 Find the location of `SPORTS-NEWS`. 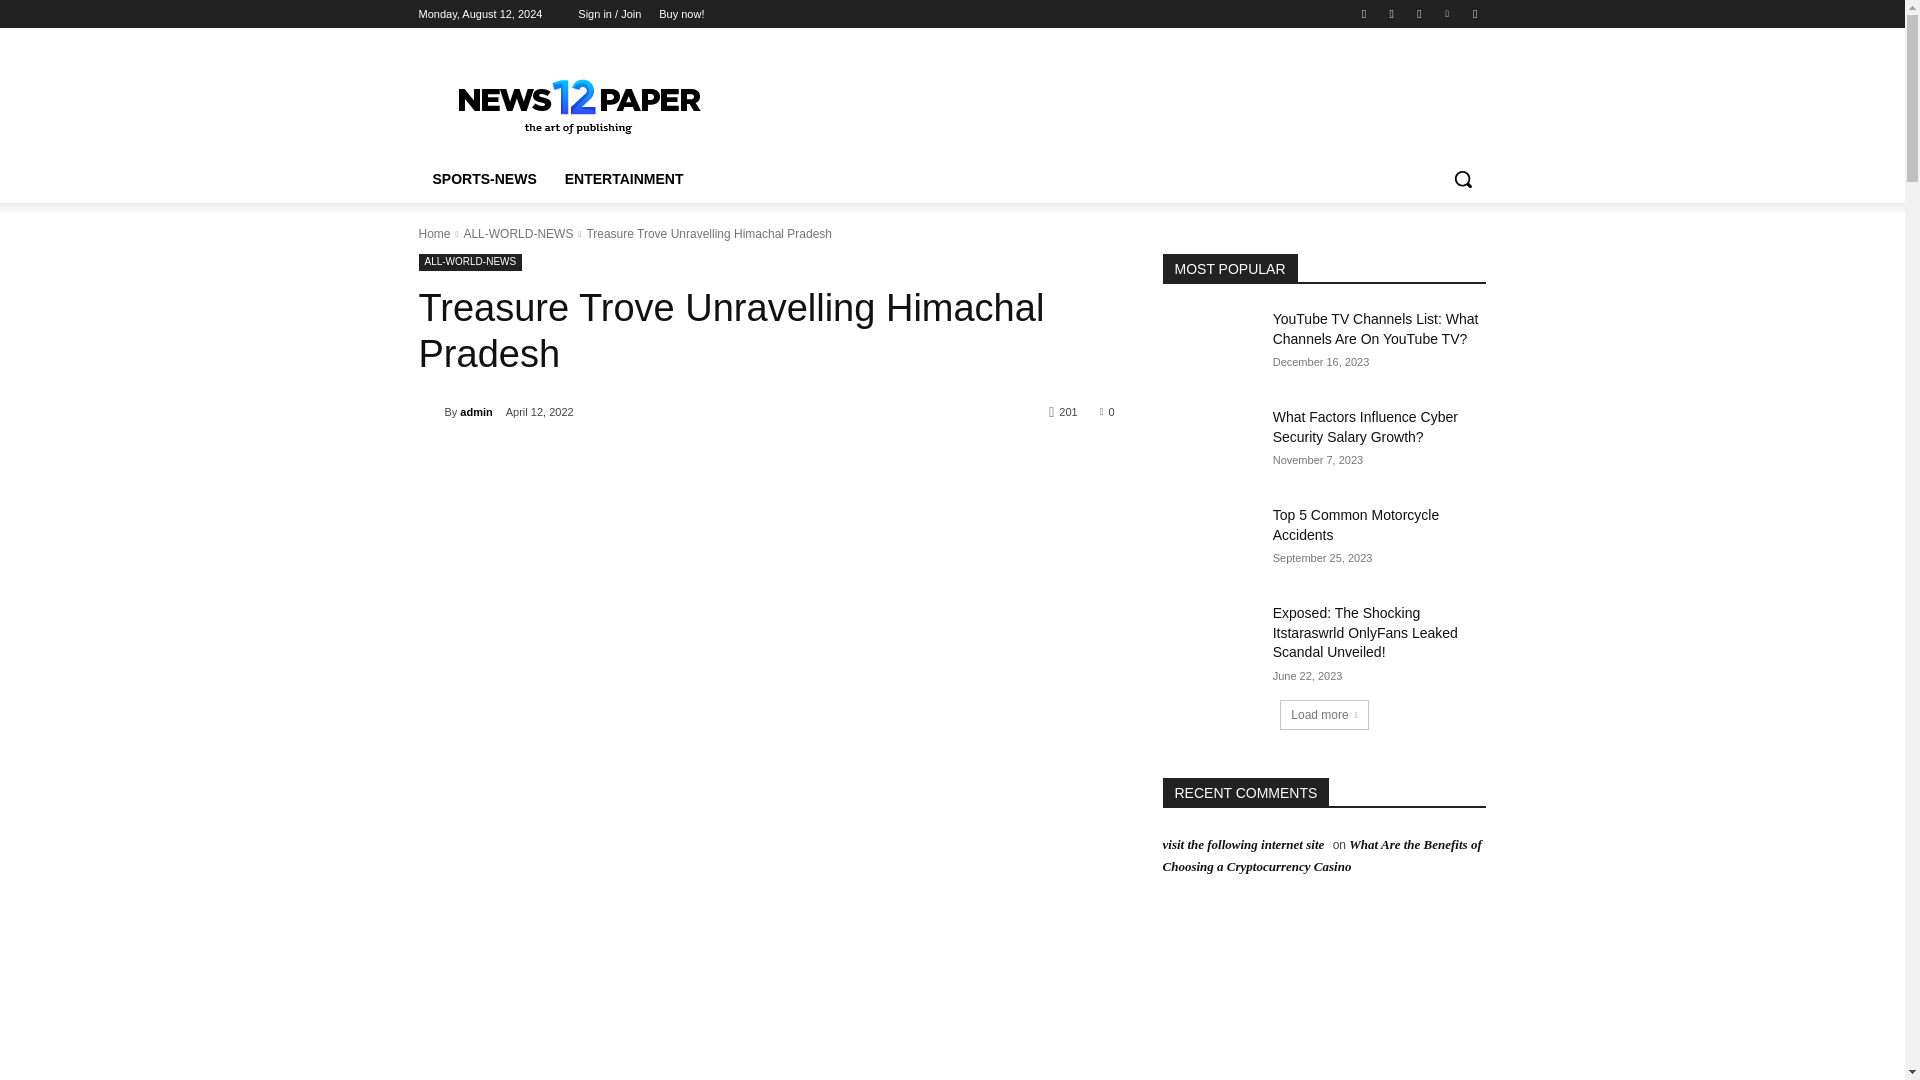

SPORTS-NEWS is located at coordinates (484, 179).